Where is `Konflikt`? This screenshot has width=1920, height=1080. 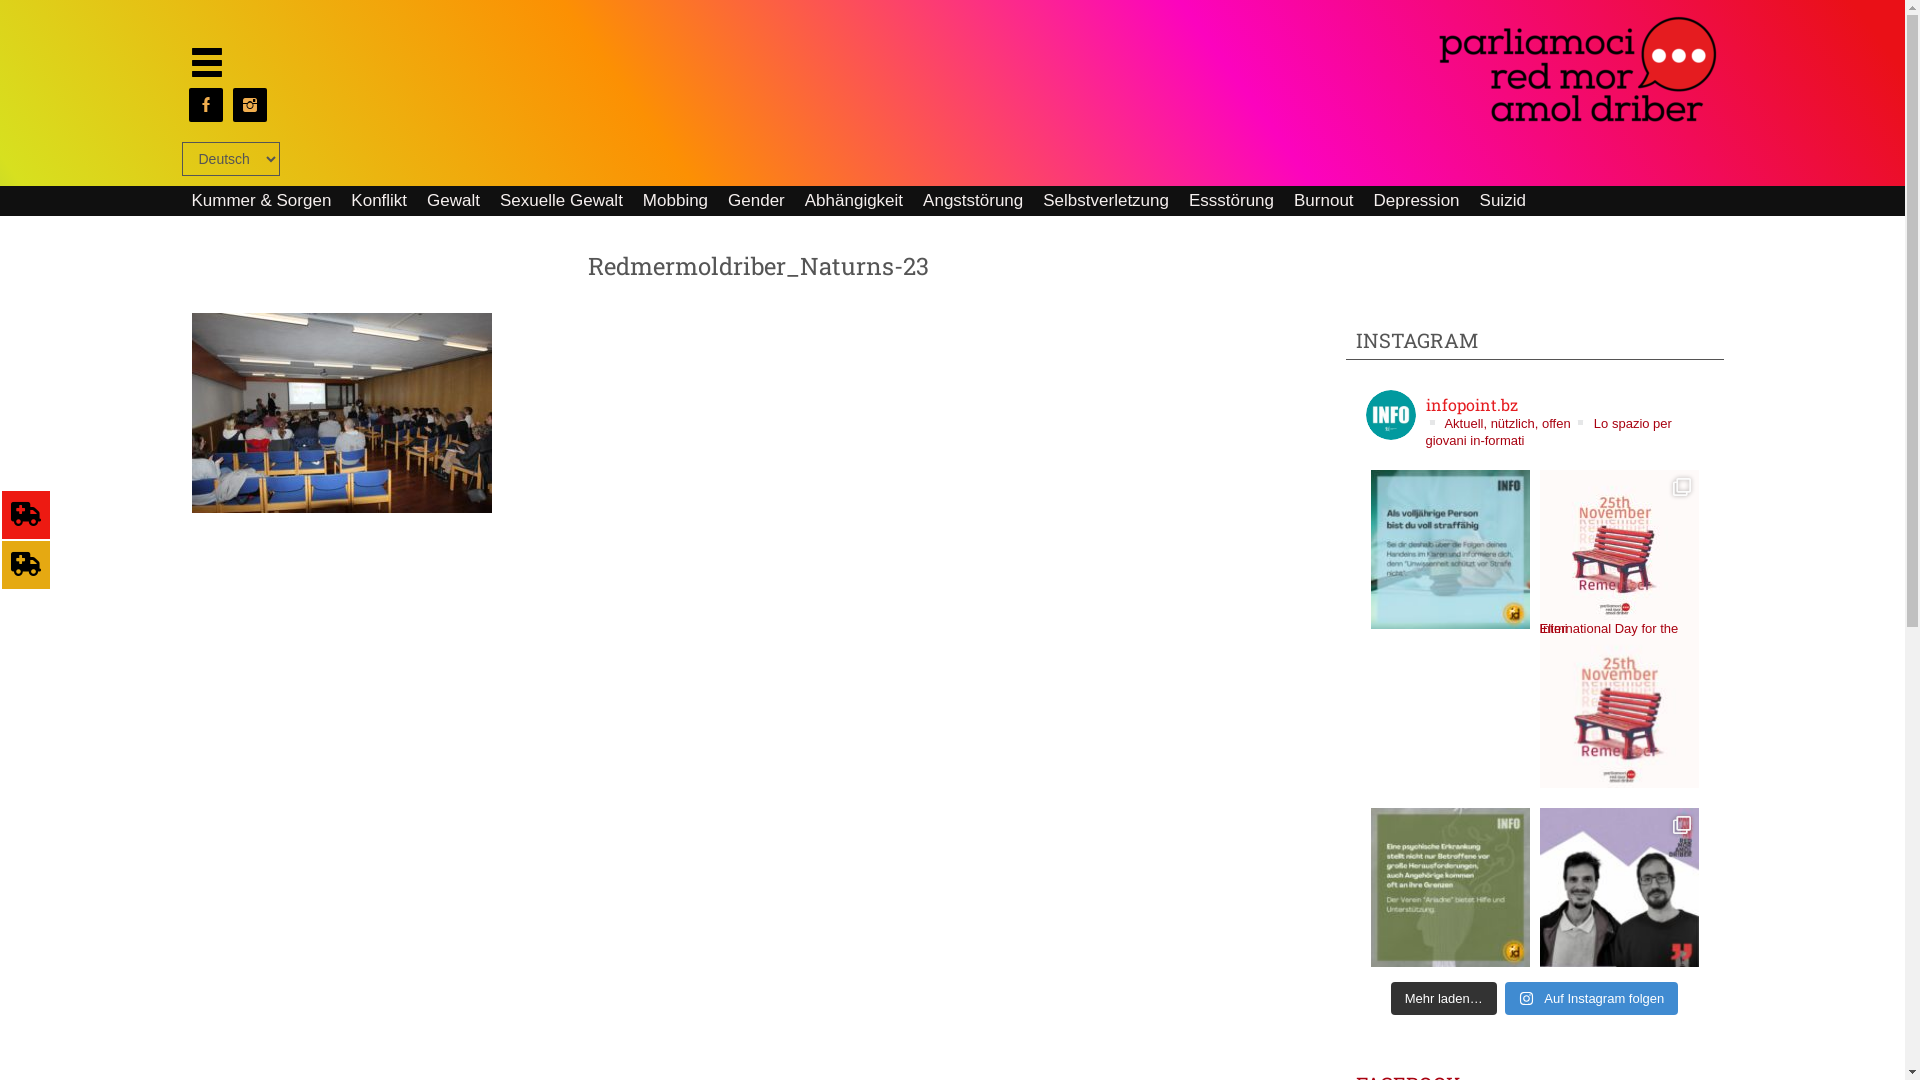 Konflikt is located at coordinates (379, 201).